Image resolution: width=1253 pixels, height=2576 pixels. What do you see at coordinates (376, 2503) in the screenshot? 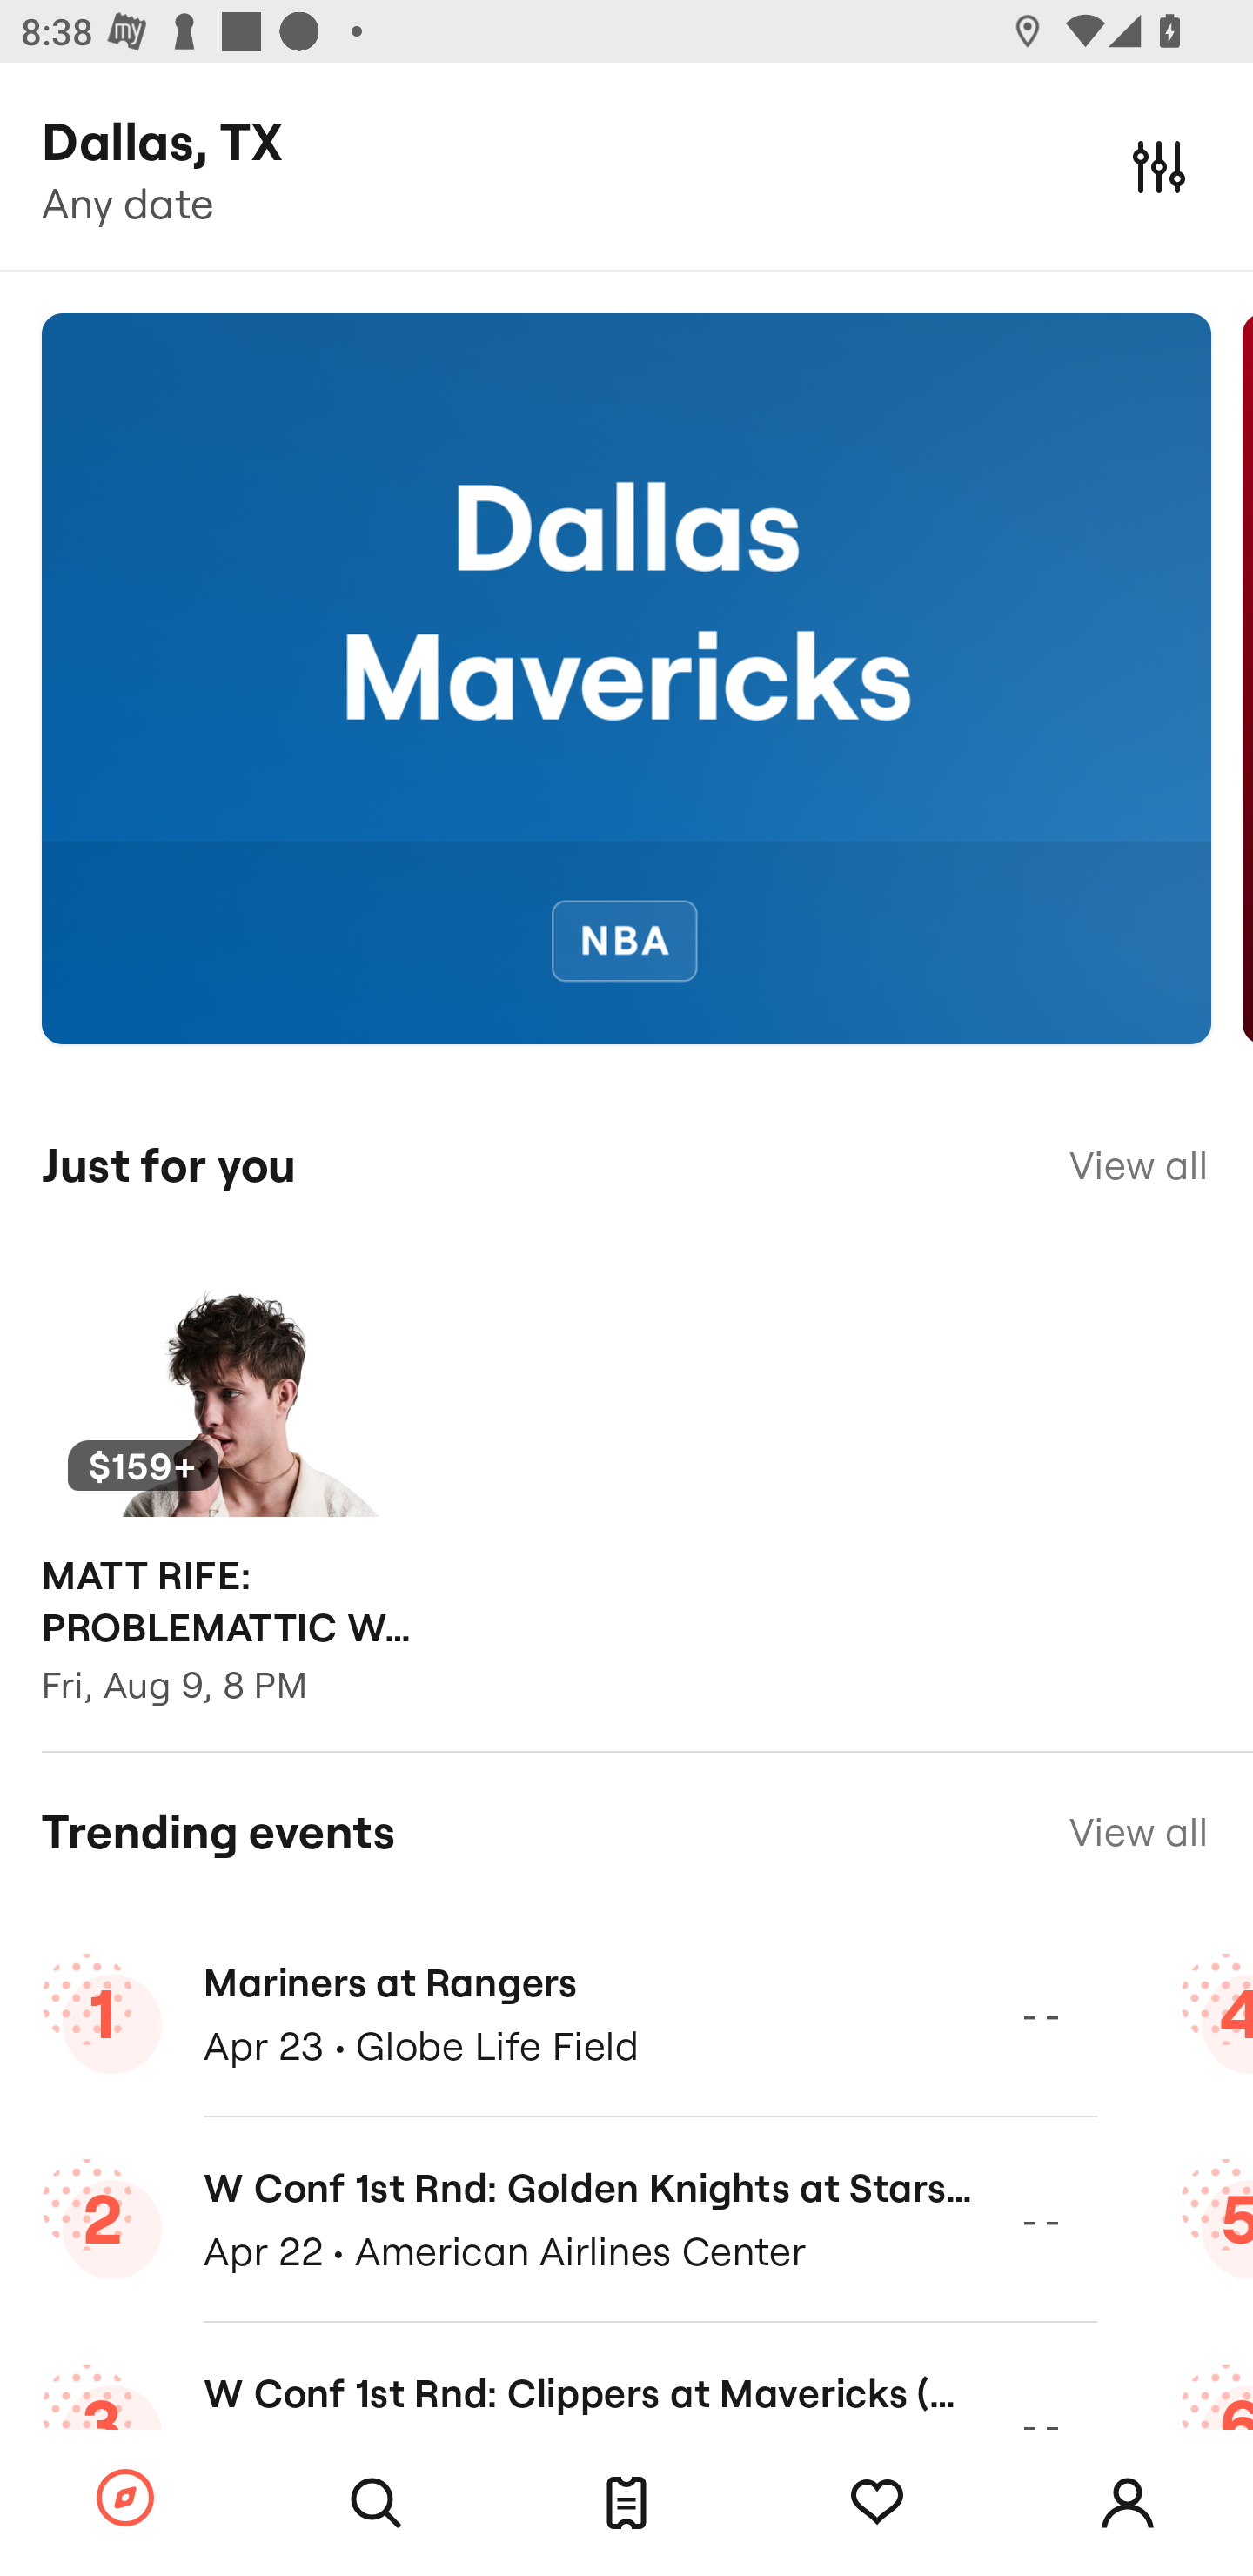
I see `Search` at bounding box center [376, 2503].